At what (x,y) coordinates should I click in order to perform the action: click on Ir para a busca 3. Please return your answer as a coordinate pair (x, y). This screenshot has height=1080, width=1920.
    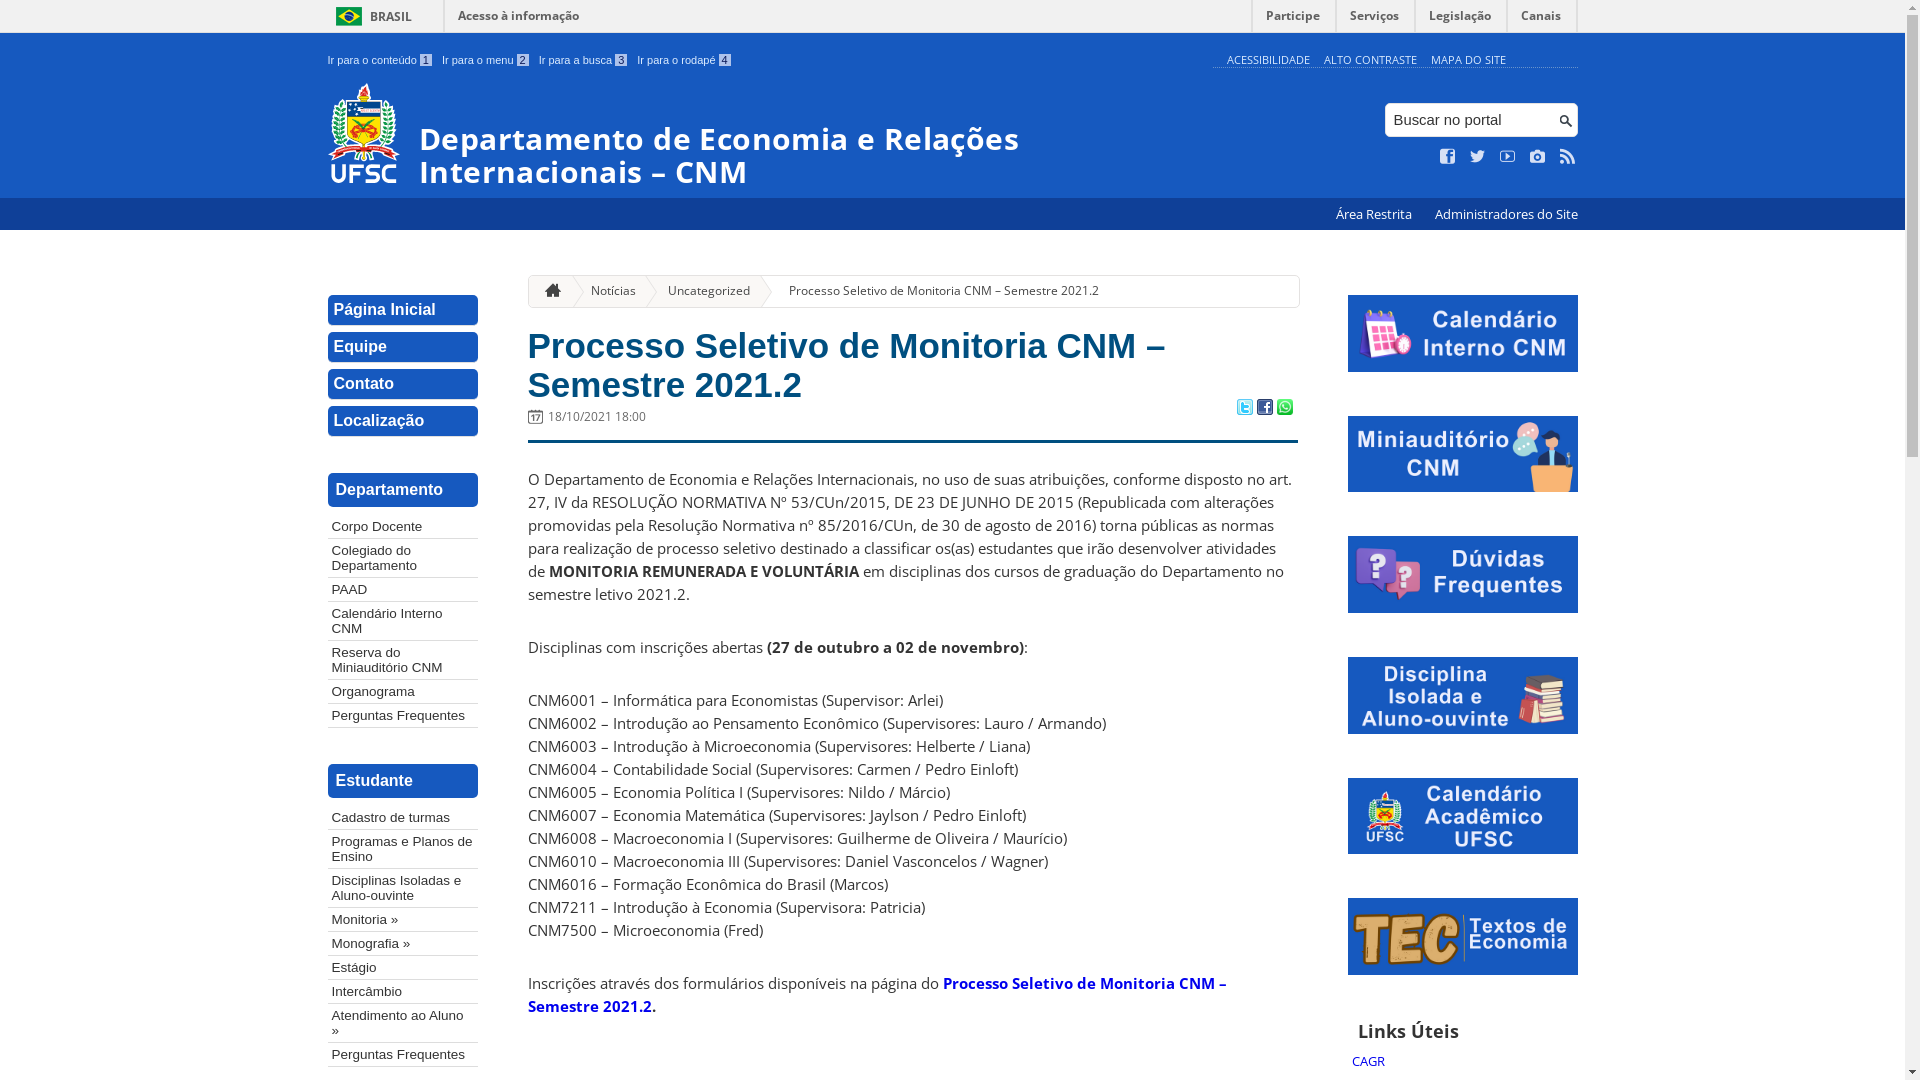
    Looking at the image, I should click on (584, 60).